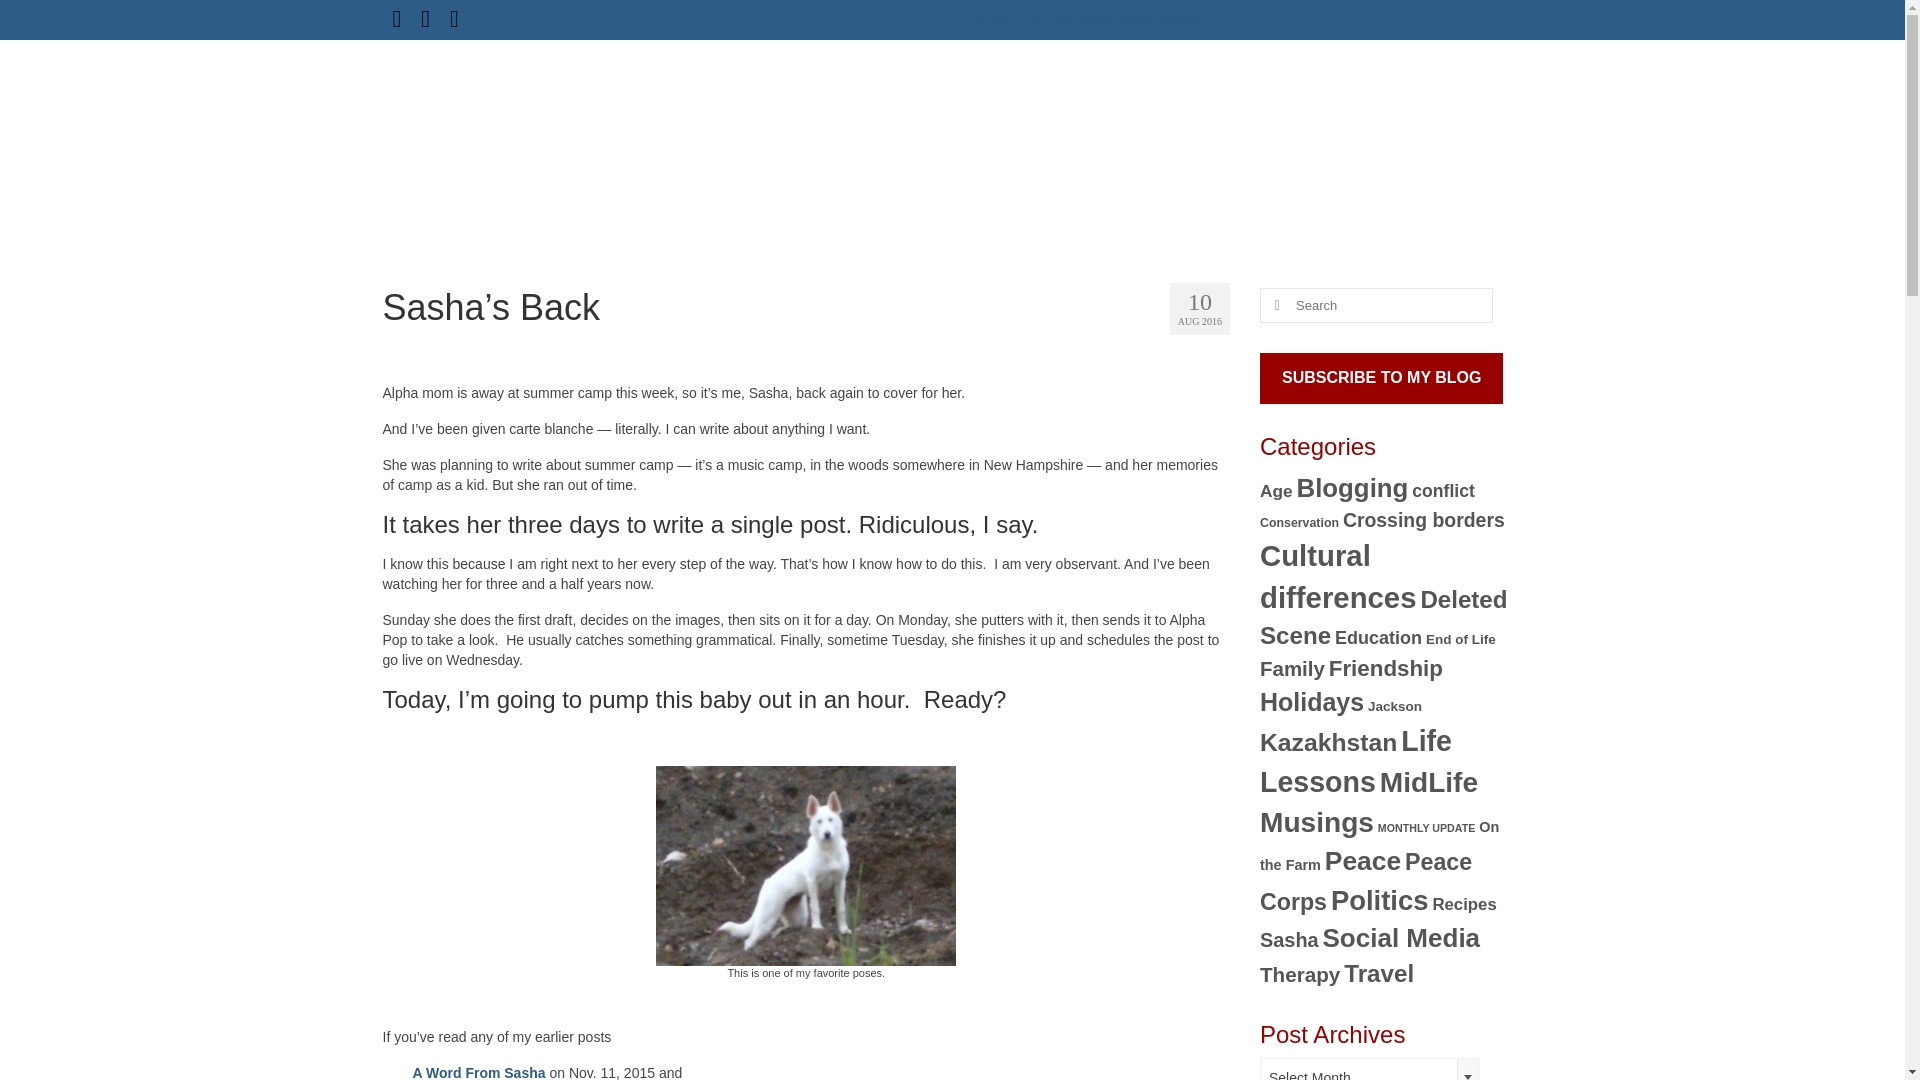  What do you see at coordinates (878, 110) in the screenshot?
I see `WELCOME` at bounding box center [878, 110].